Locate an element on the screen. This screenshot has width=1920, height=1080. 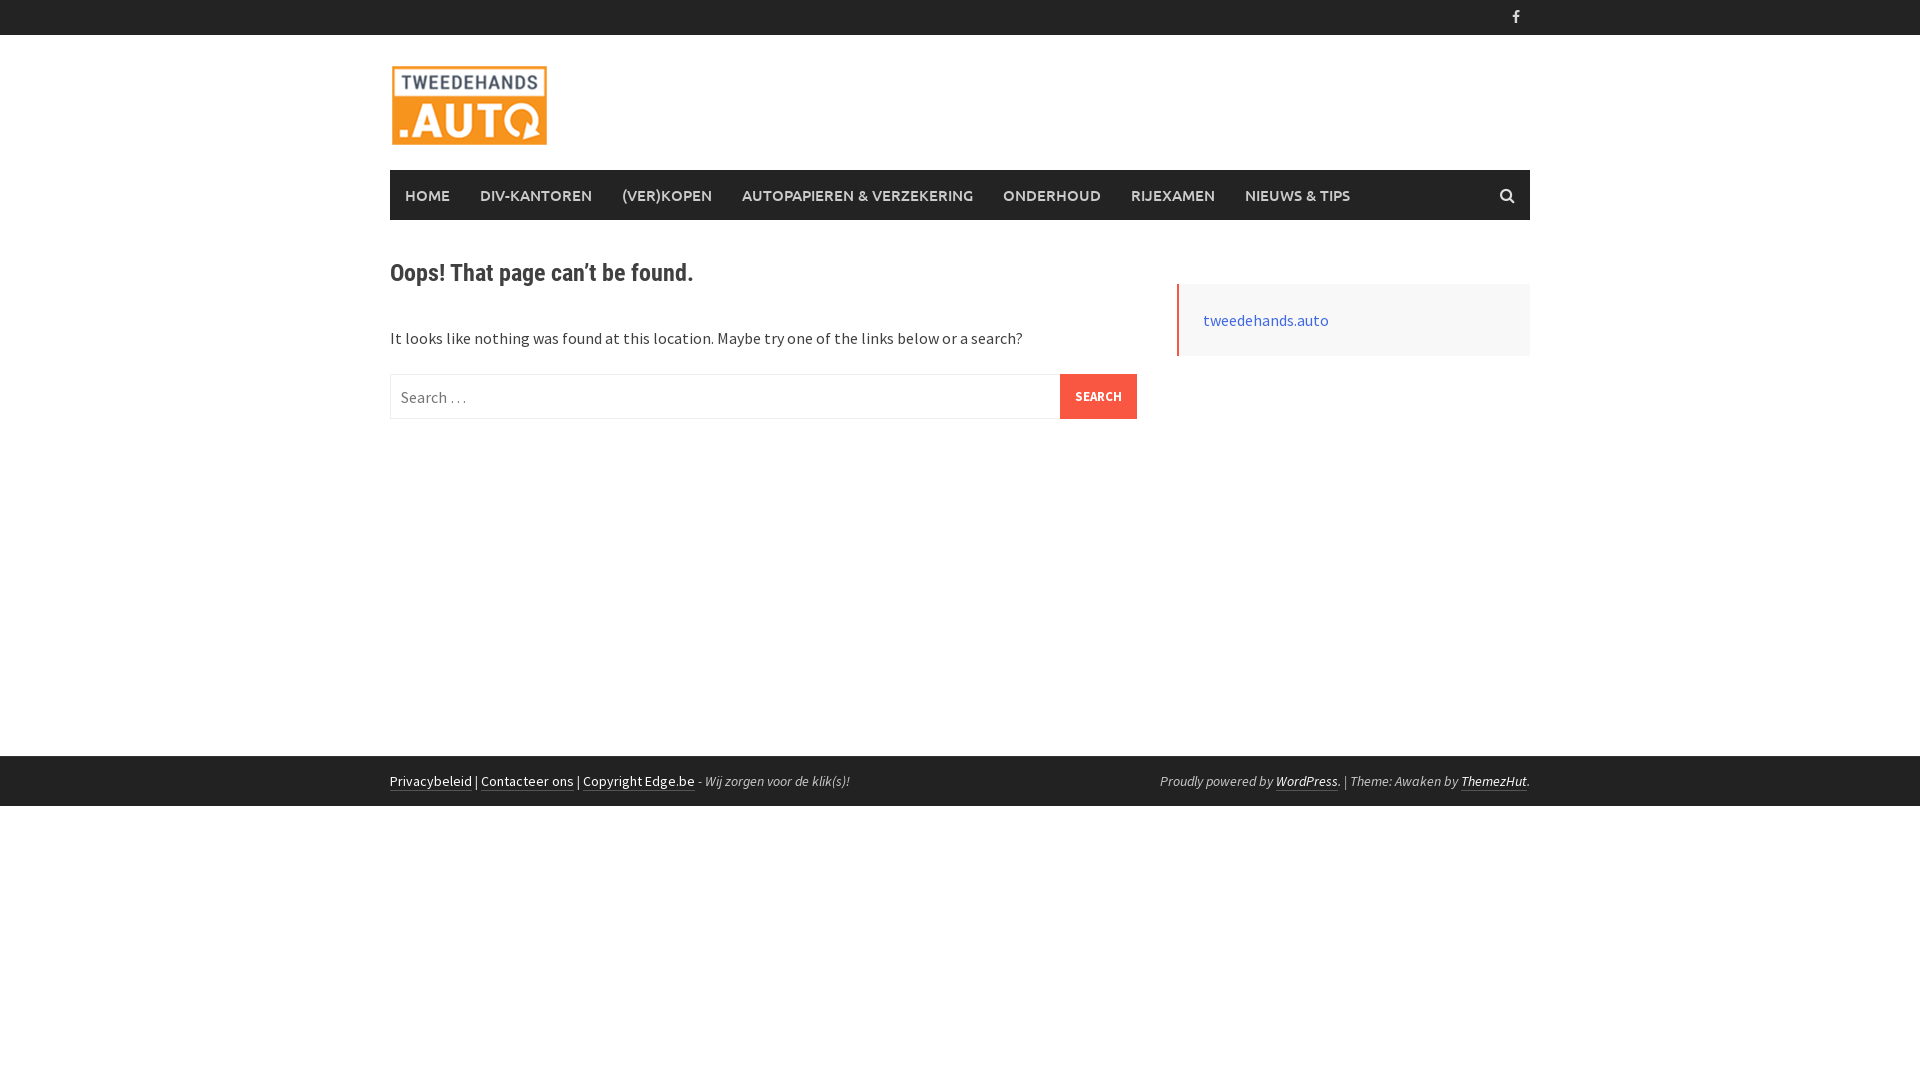
HOME is located at coordinates (428, 195).